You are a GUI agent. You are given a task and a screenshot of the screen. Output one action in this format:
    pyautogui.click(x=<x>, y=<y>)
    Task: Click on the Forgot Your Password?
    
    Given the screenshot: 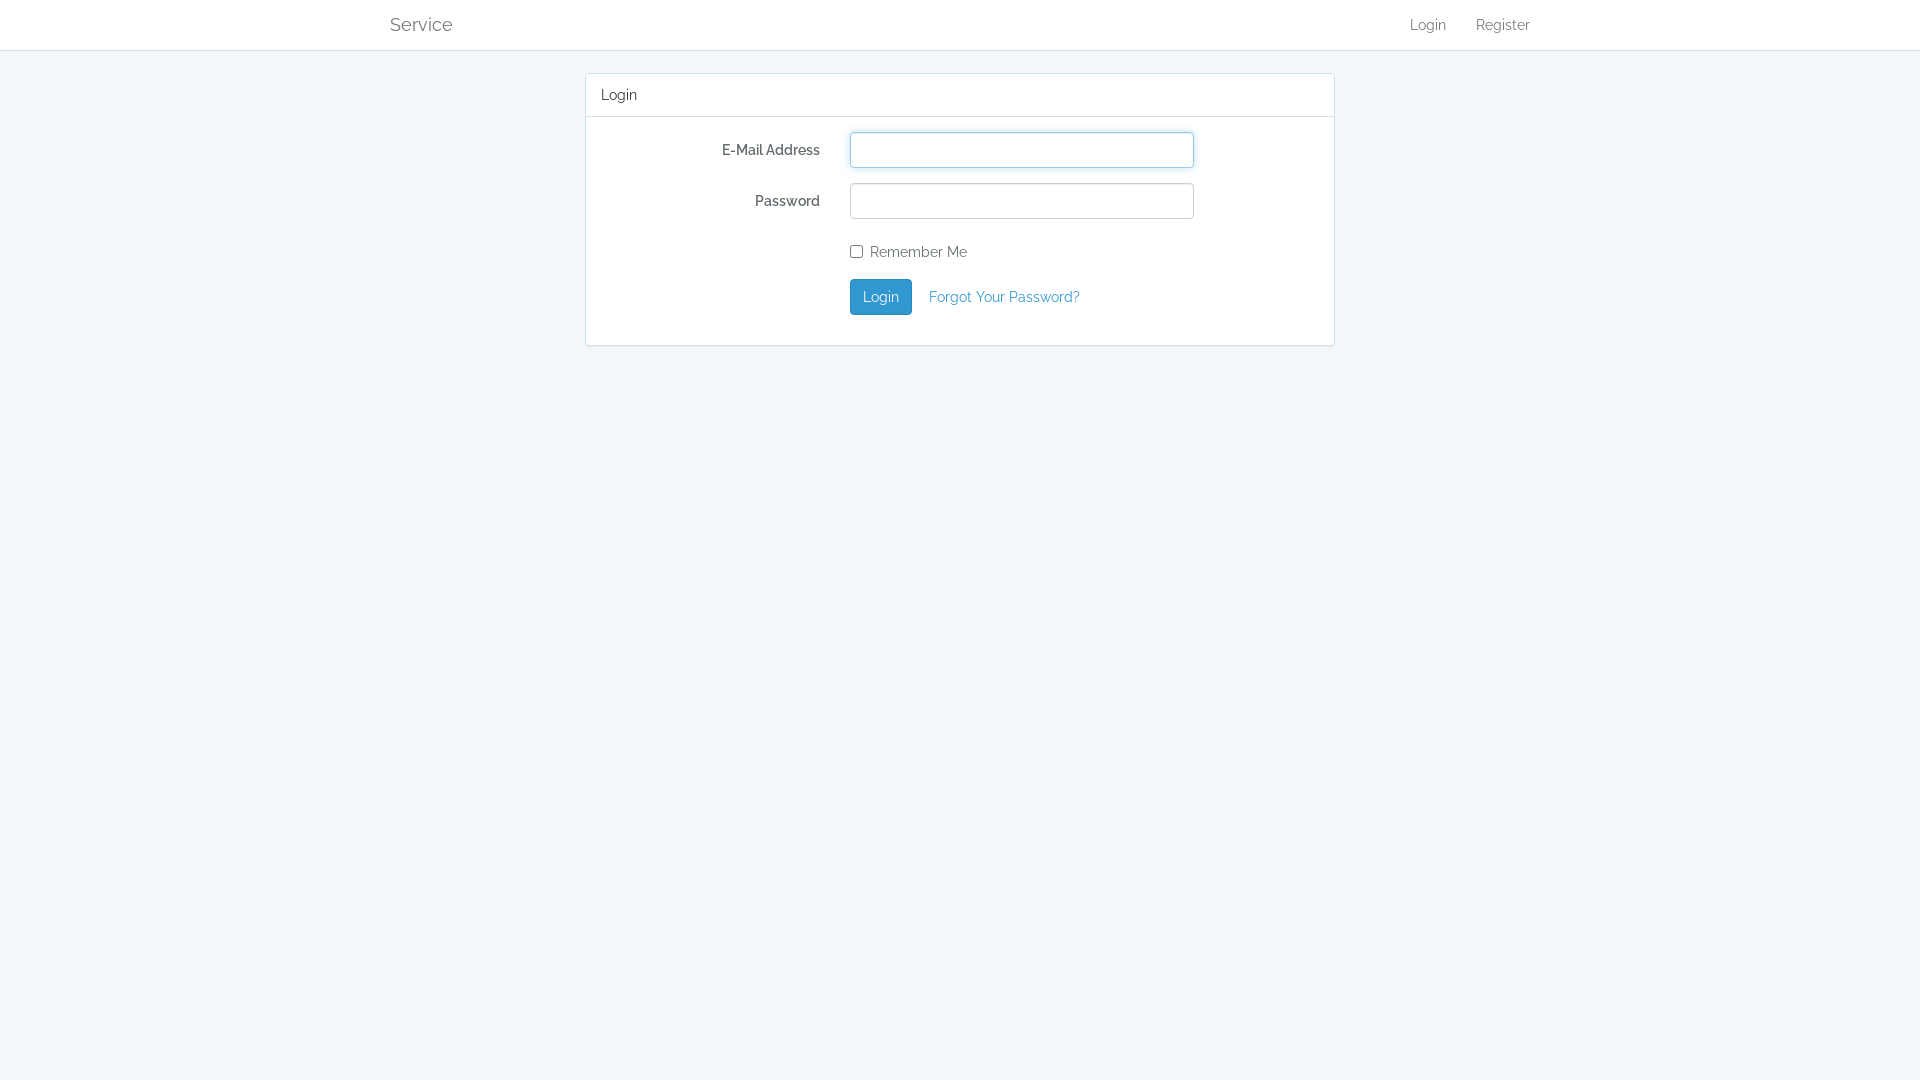 What is the action you would take?
    pyautogui.click(x=1004, y=297)
    